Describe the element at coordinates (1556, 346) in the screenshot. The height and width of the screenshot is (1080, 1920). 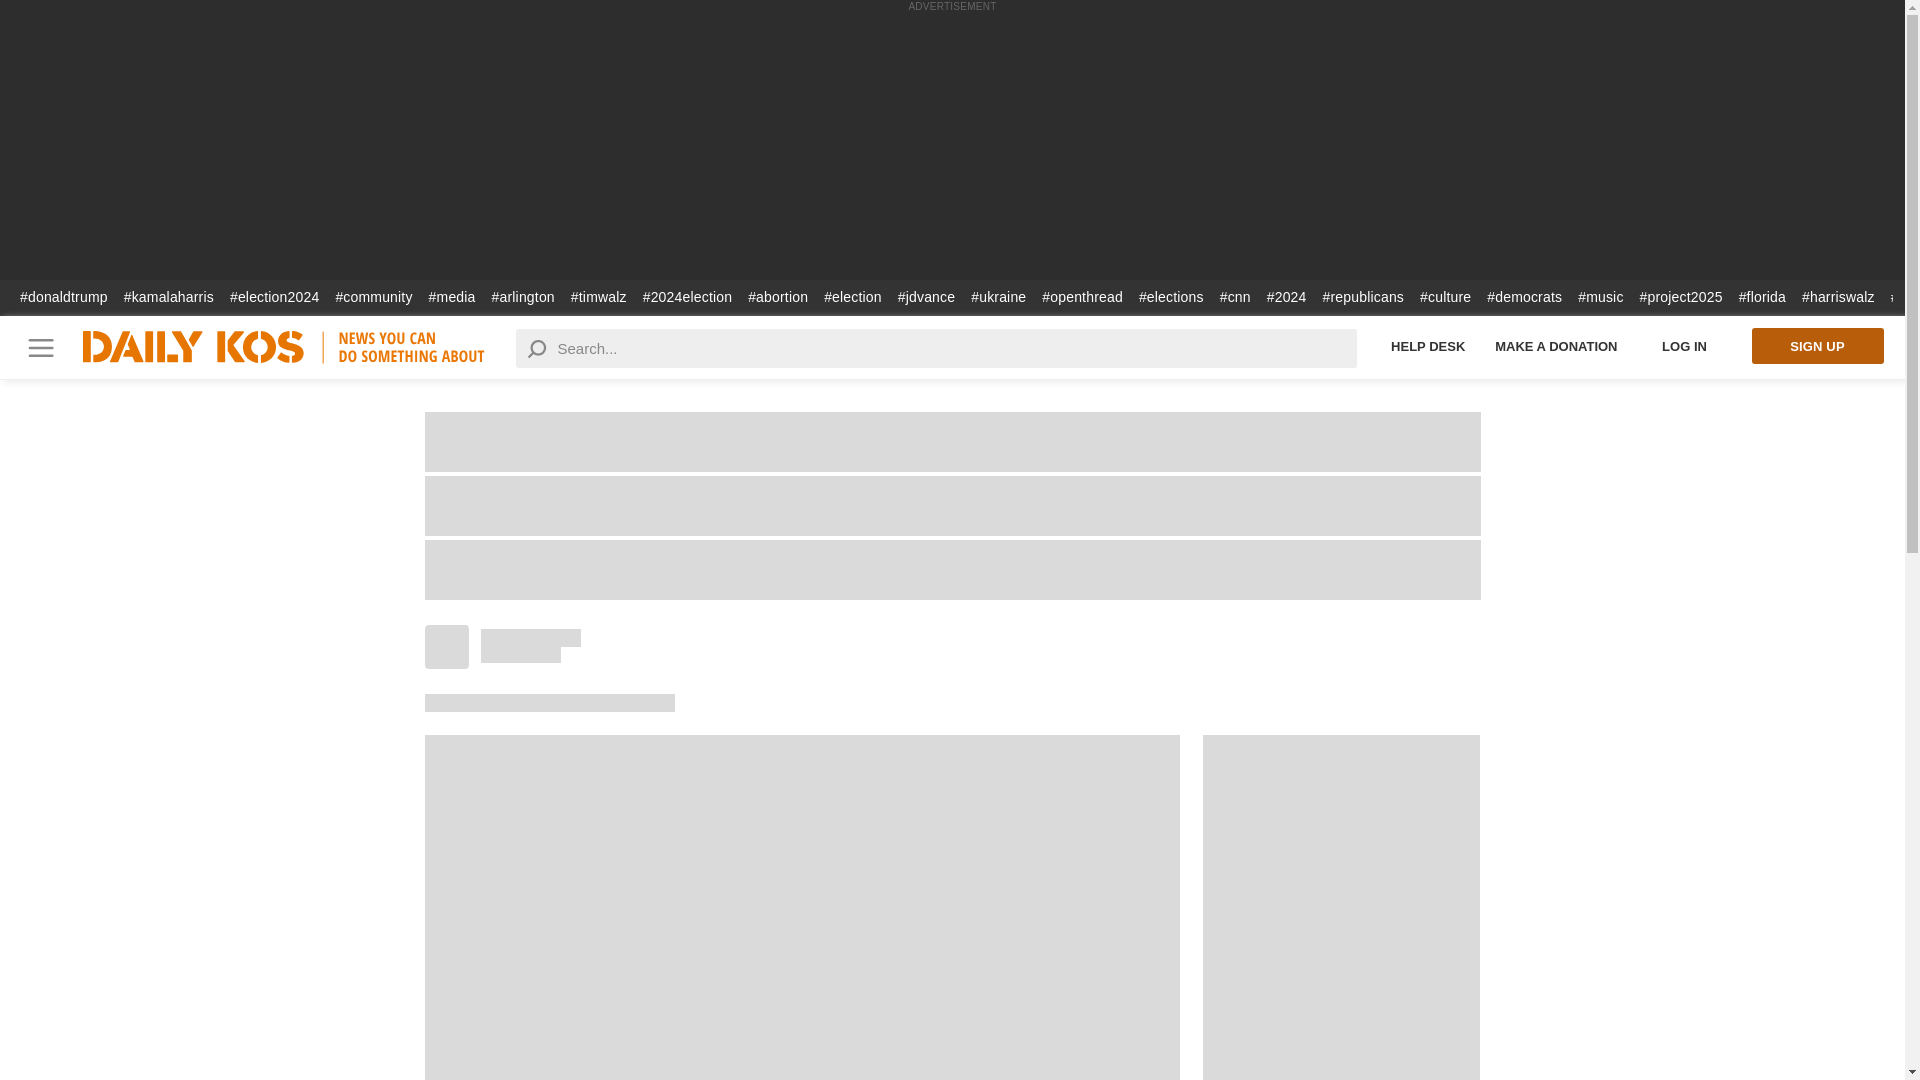
I see `MAKE A DONATION` at that location.